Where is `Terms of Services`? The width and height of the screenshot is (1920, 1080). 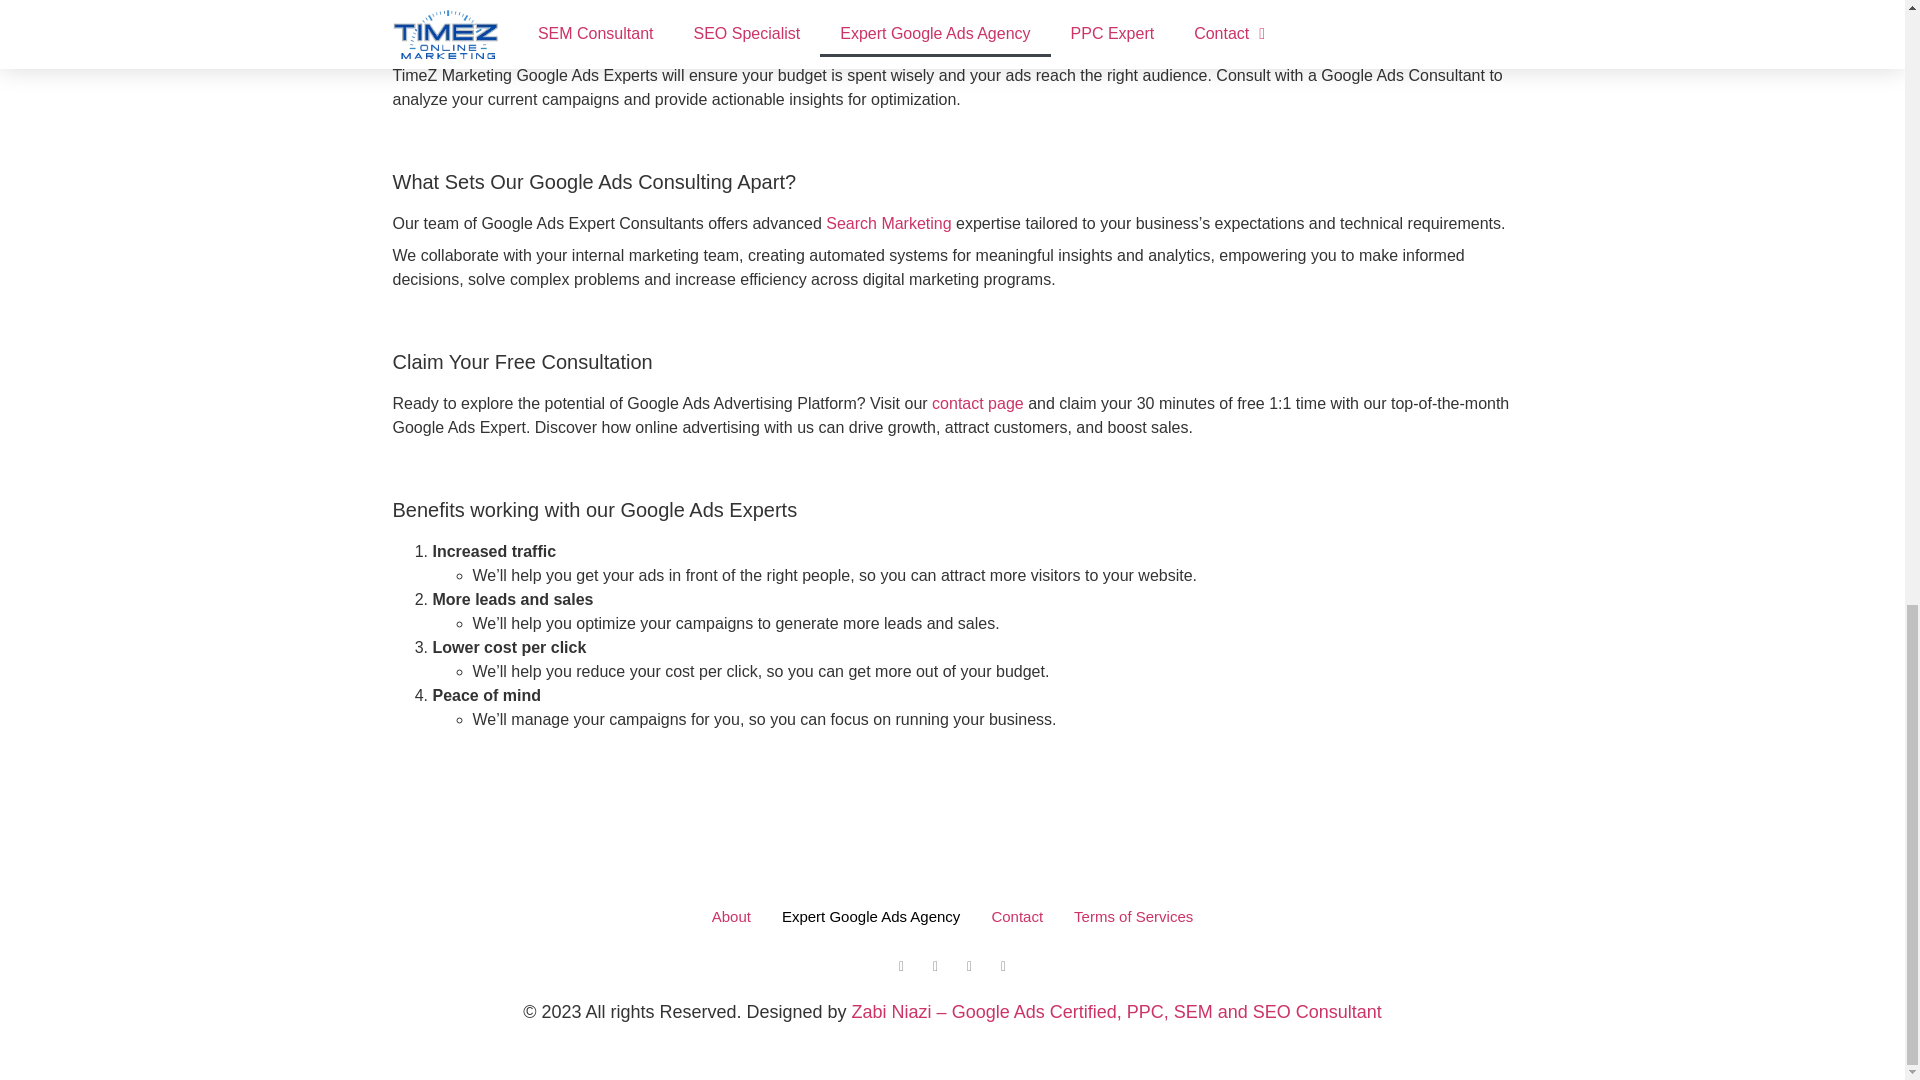 Terms of Services is located at coordinates (1132, 916).